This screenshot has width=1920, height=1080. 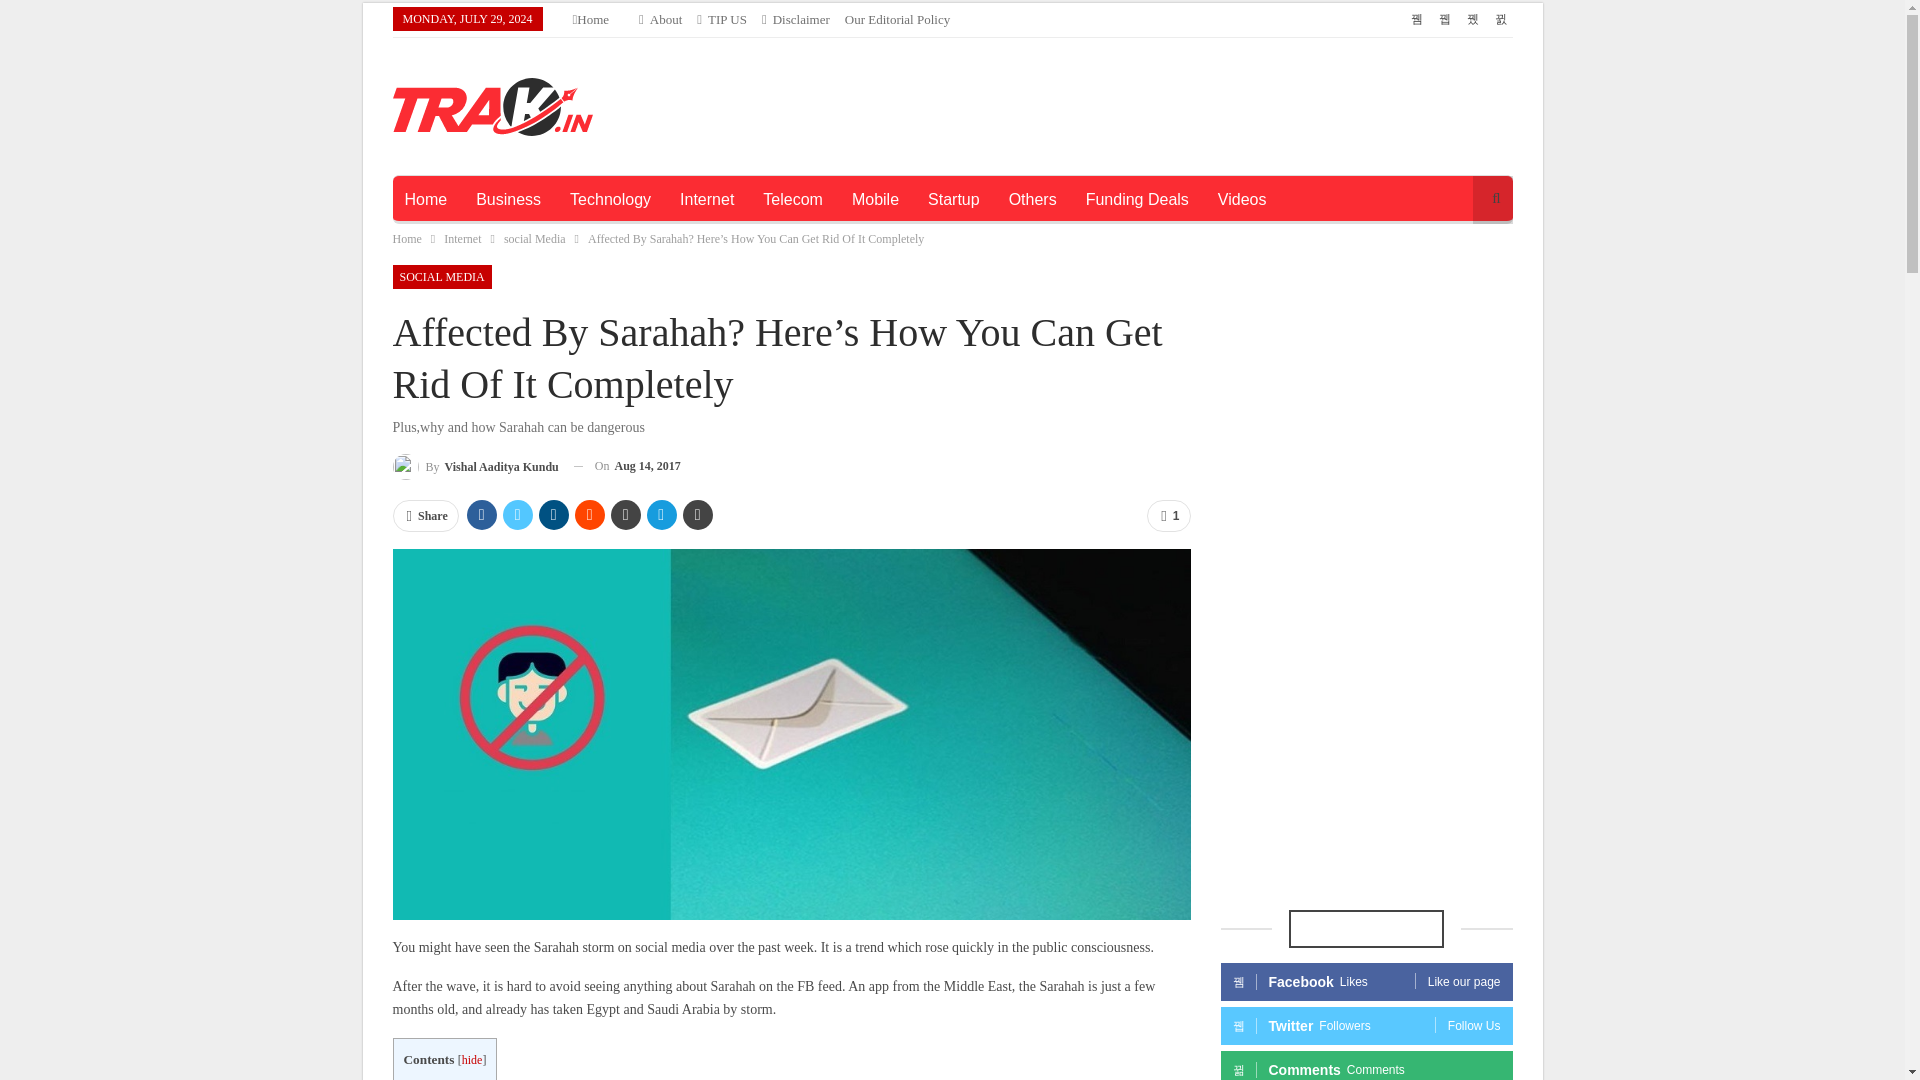 I want to click on Startup, so click(x=954, y=200).